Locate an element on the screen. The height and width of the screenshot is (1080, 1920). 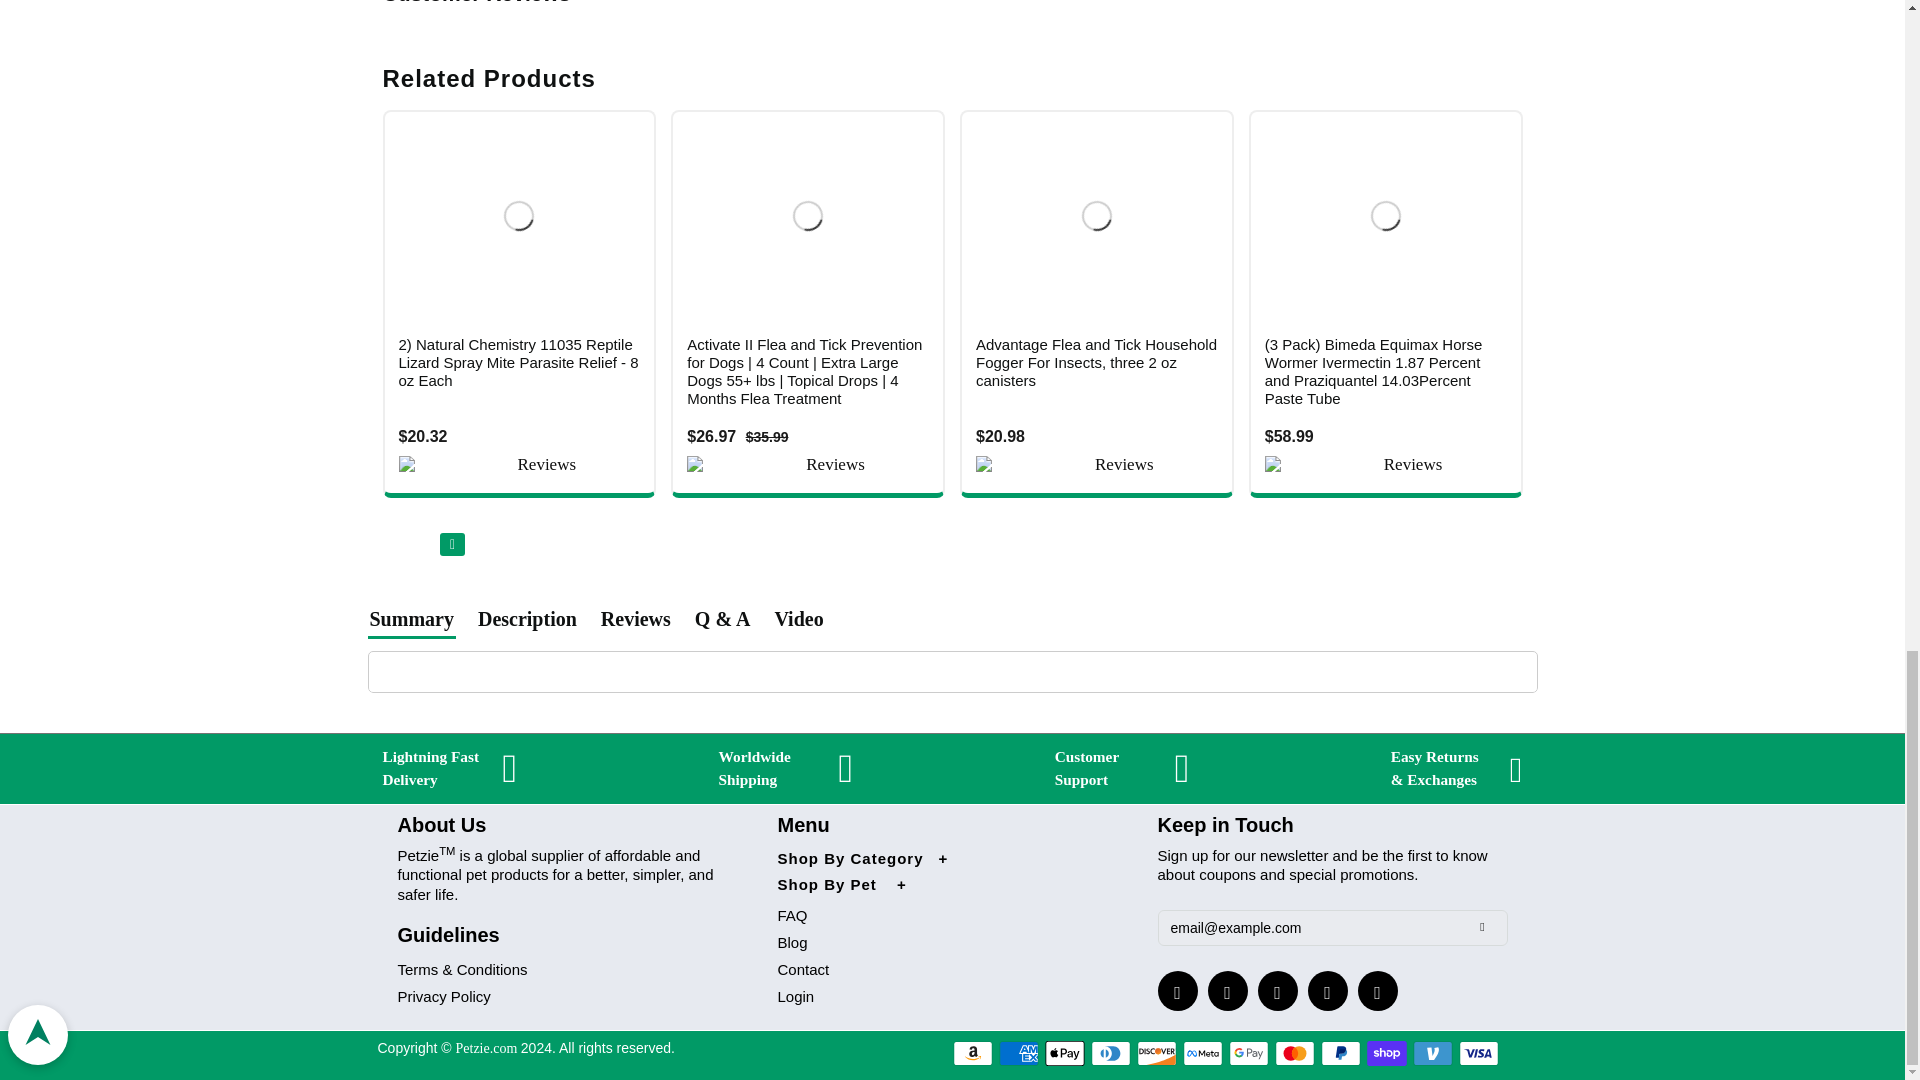
Visa is located at coordinates (1479, 1053).